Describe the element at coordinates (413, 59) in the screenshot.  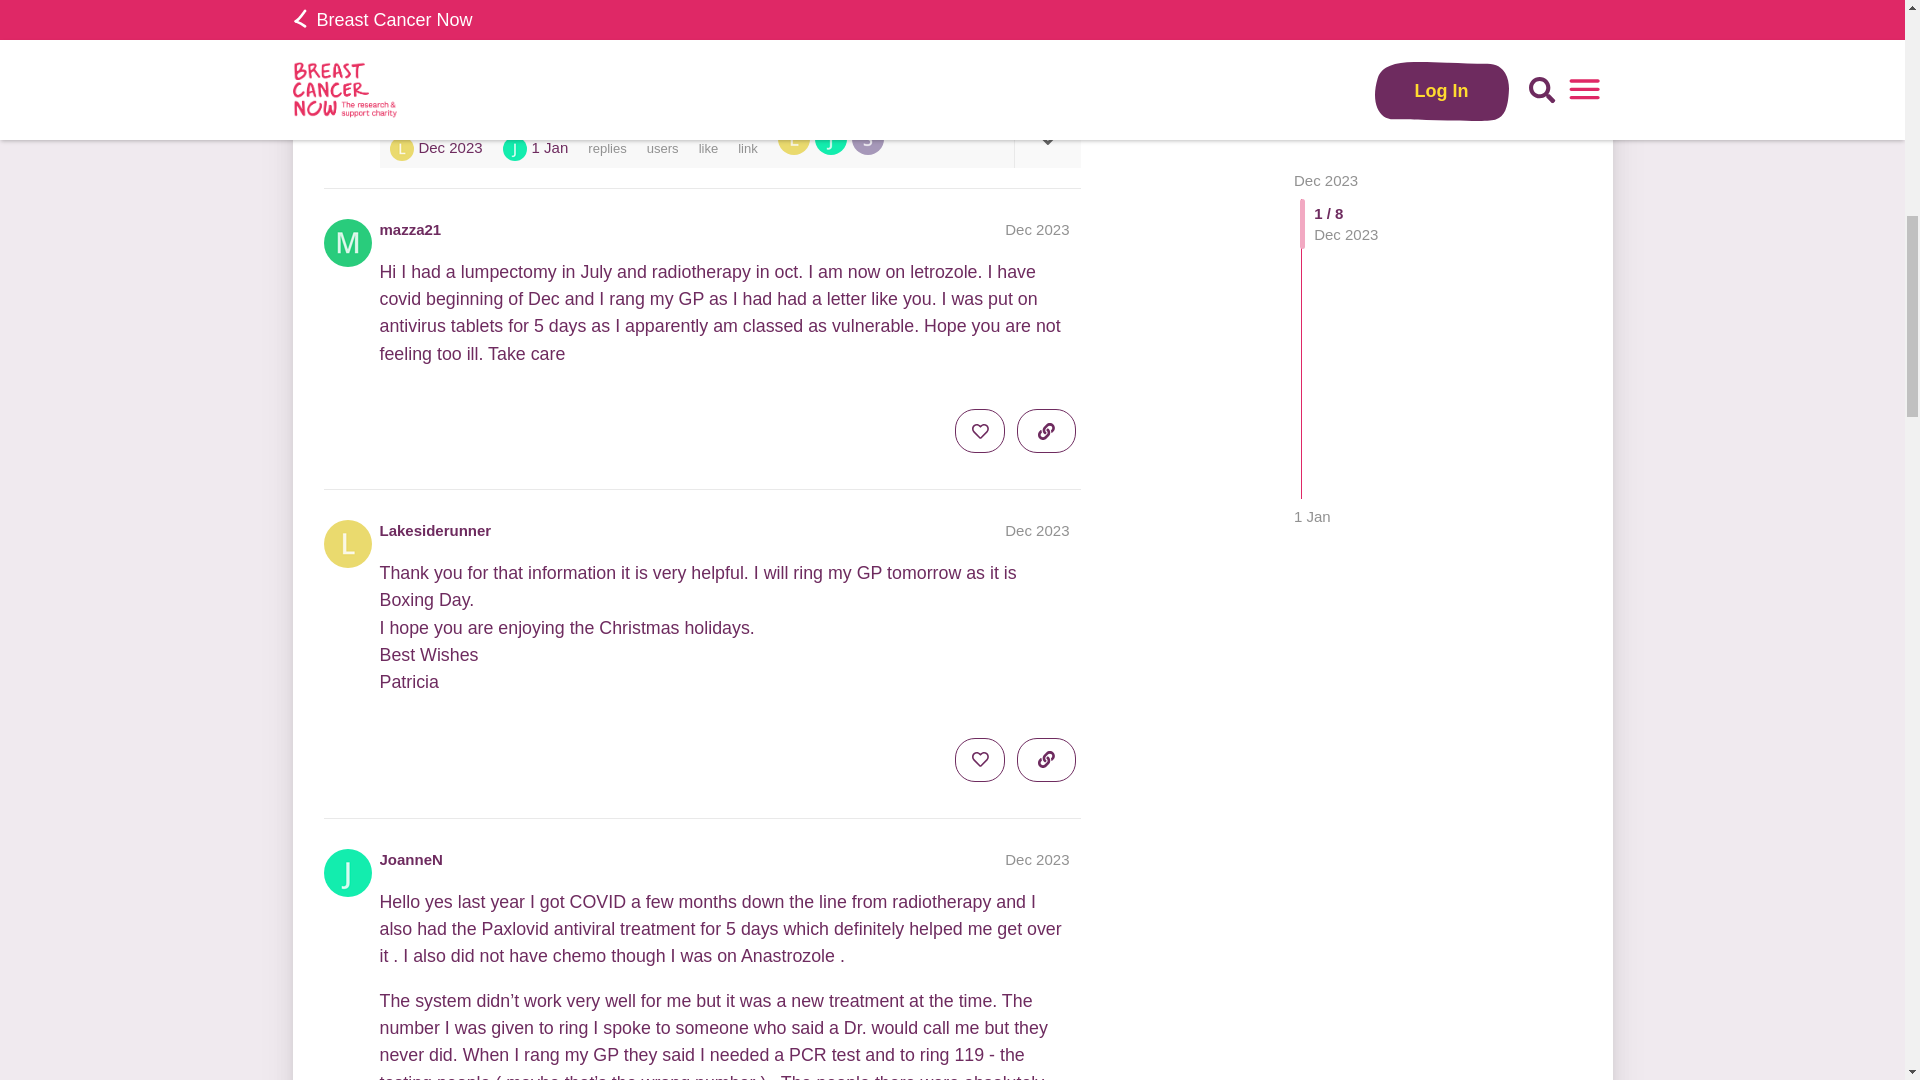
I see `1 Reply` at that location.